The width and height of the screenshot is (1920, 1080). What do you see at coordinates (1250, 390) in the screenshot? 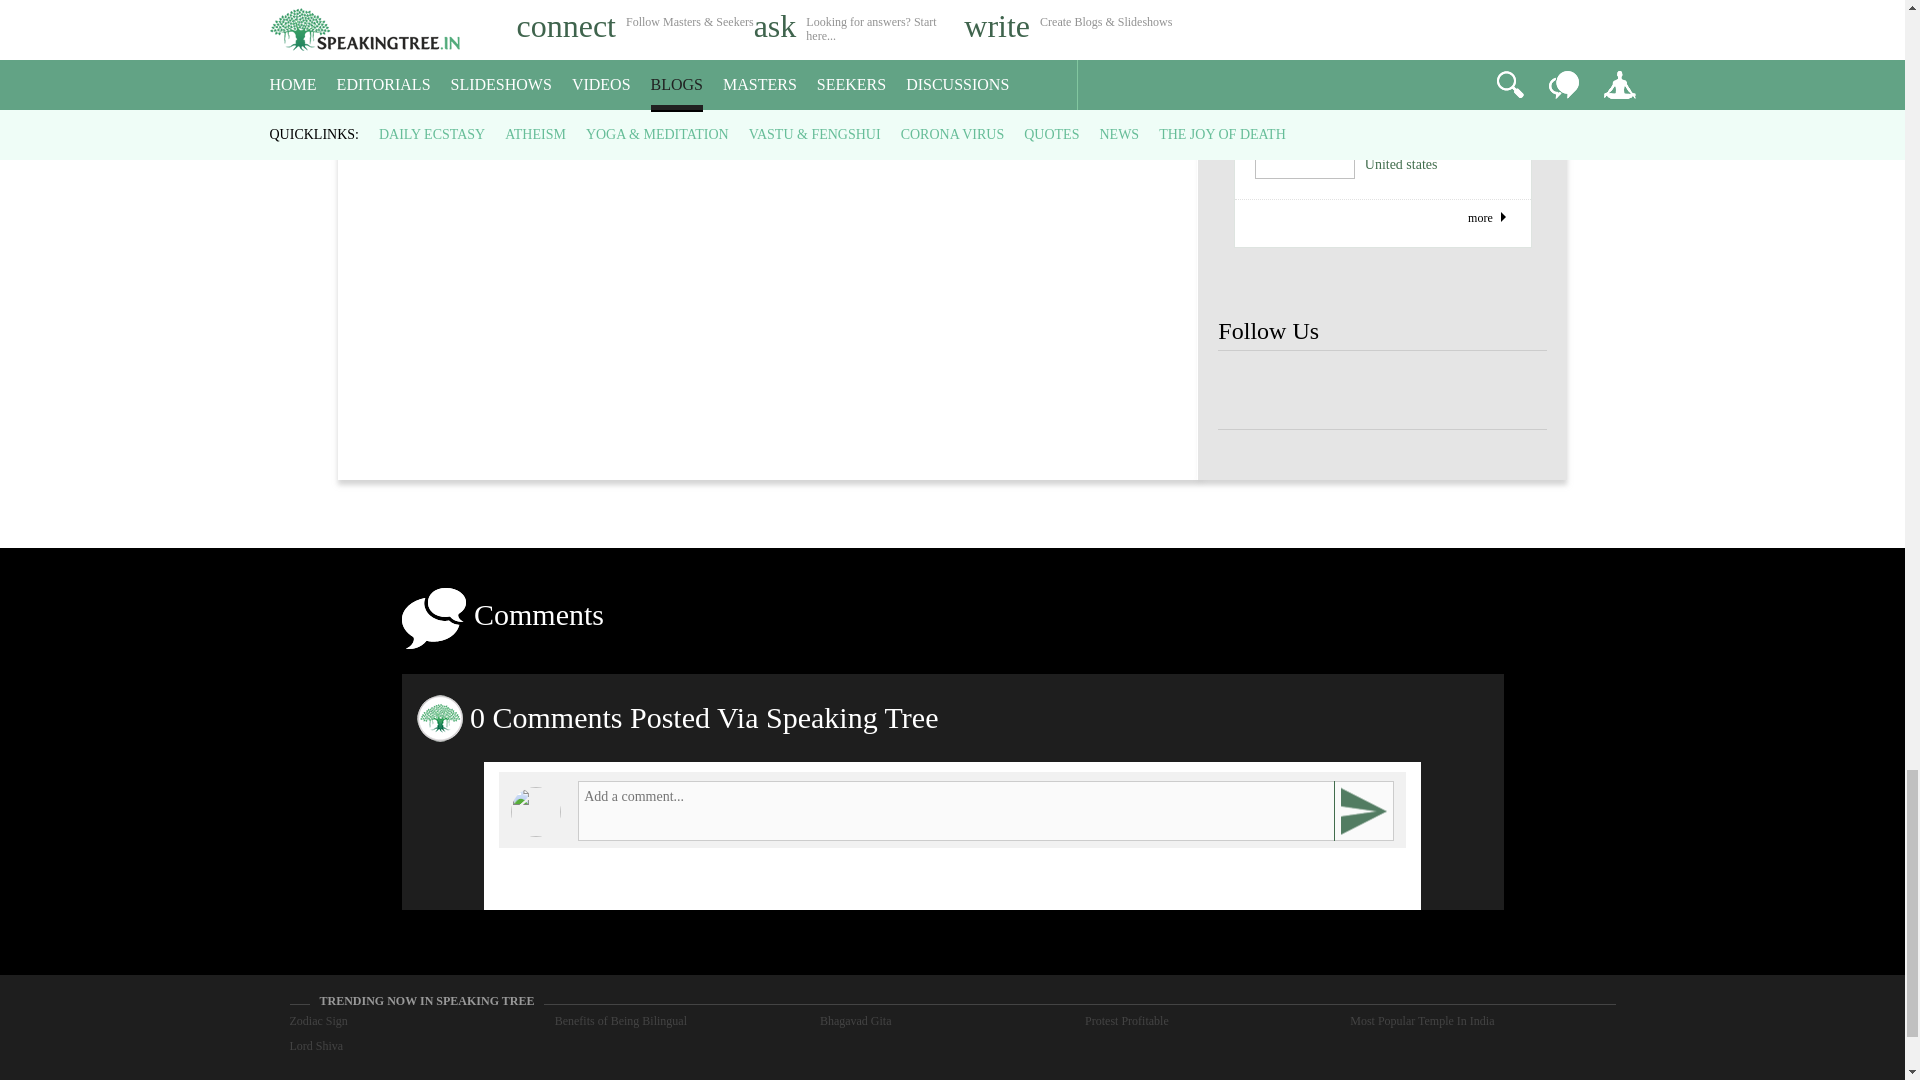
I see `Speaking Tree FaceBook` at bounding box center [1250, 390].